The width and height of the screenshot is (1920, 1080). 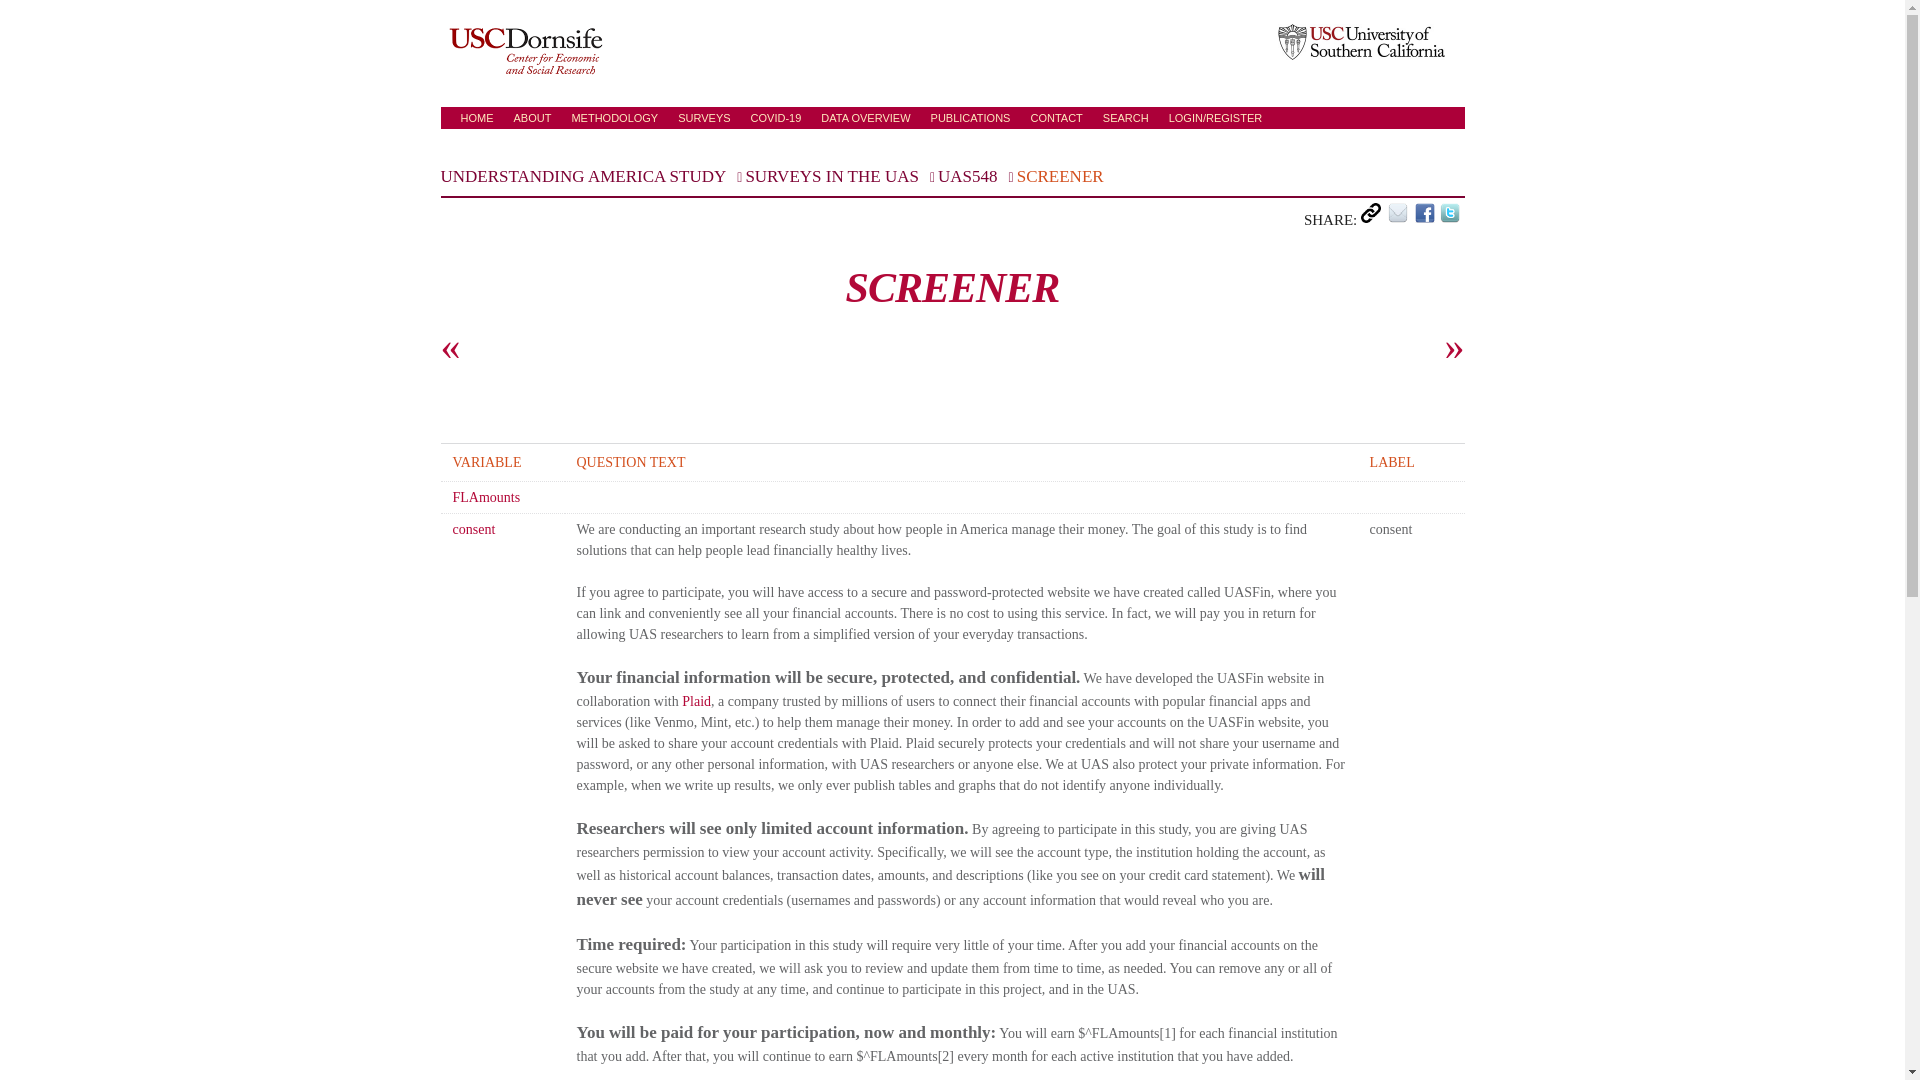 I want to click on USC Dornsife Center for Economic and Social Research, so click(x=524, y=50).